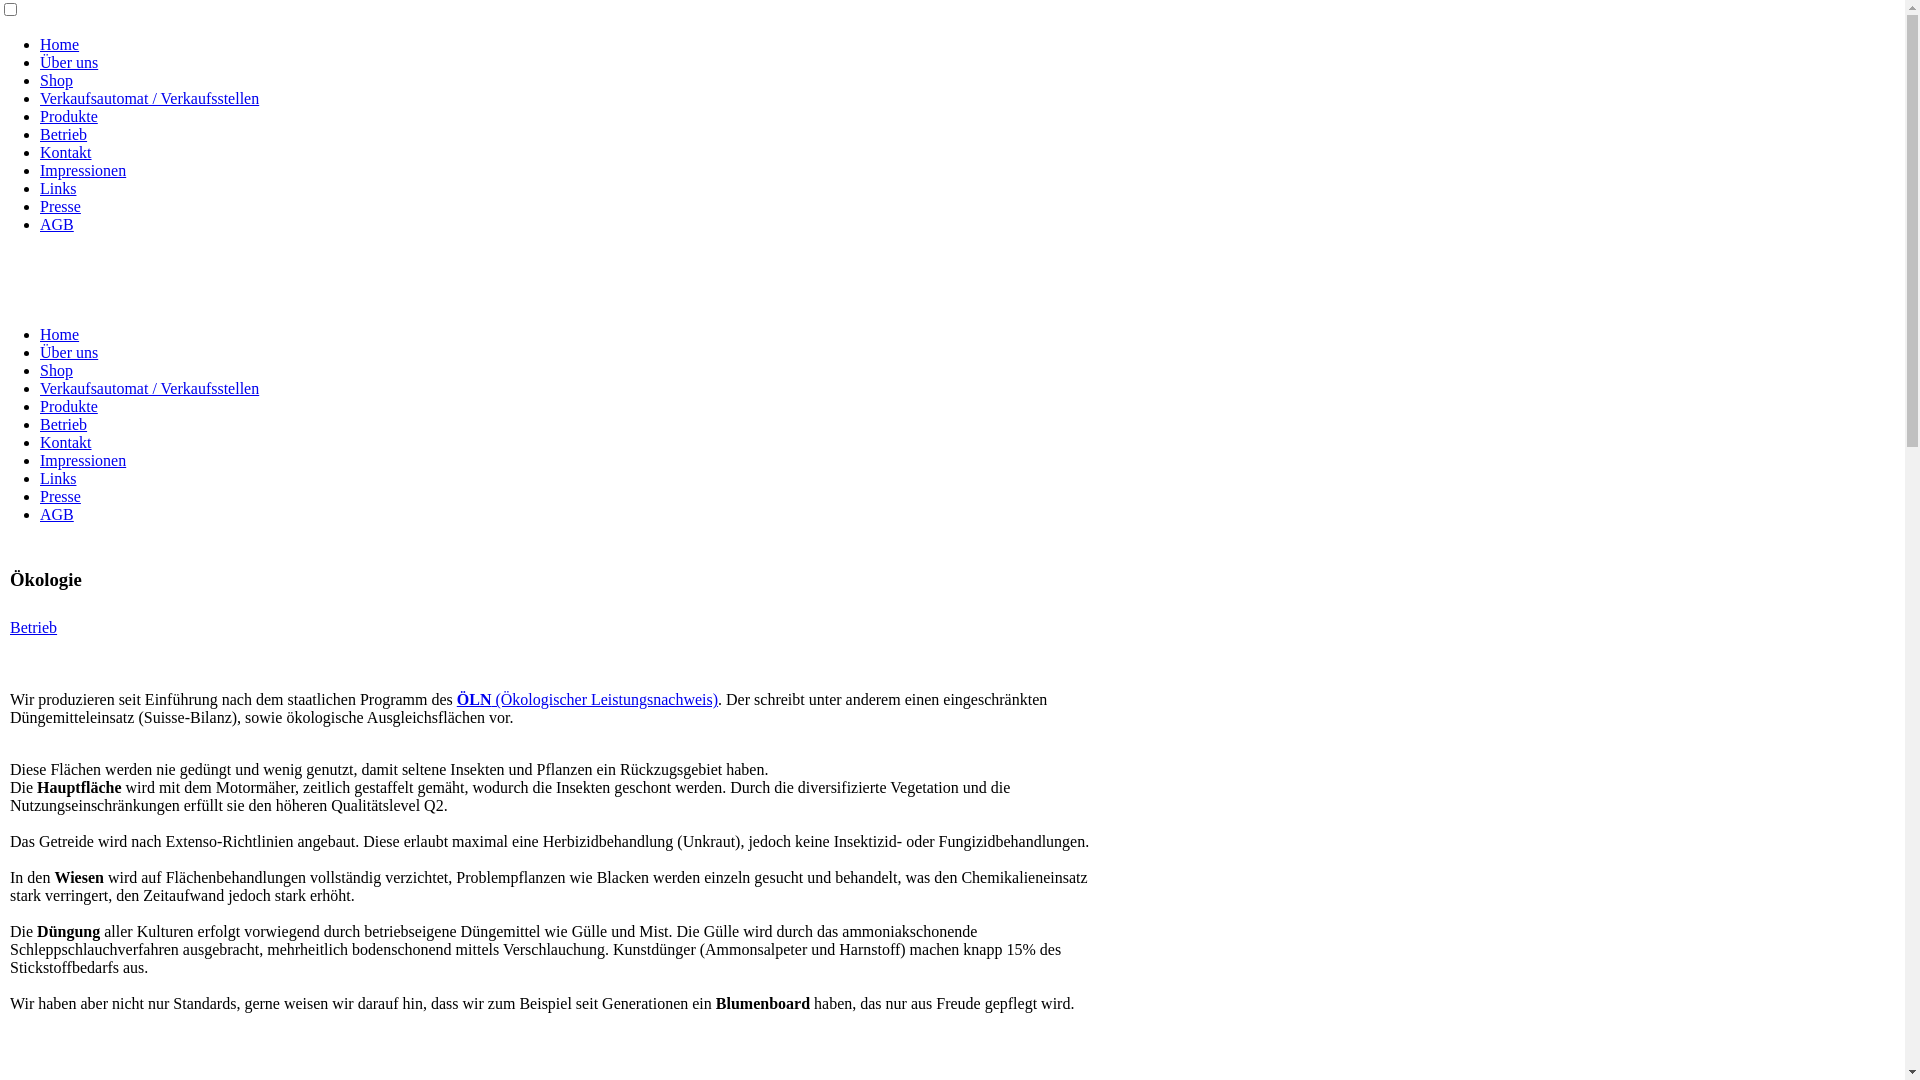 This screenshot has height=1080, width=1920. I want to click on Kontakt, so click(66, 442).